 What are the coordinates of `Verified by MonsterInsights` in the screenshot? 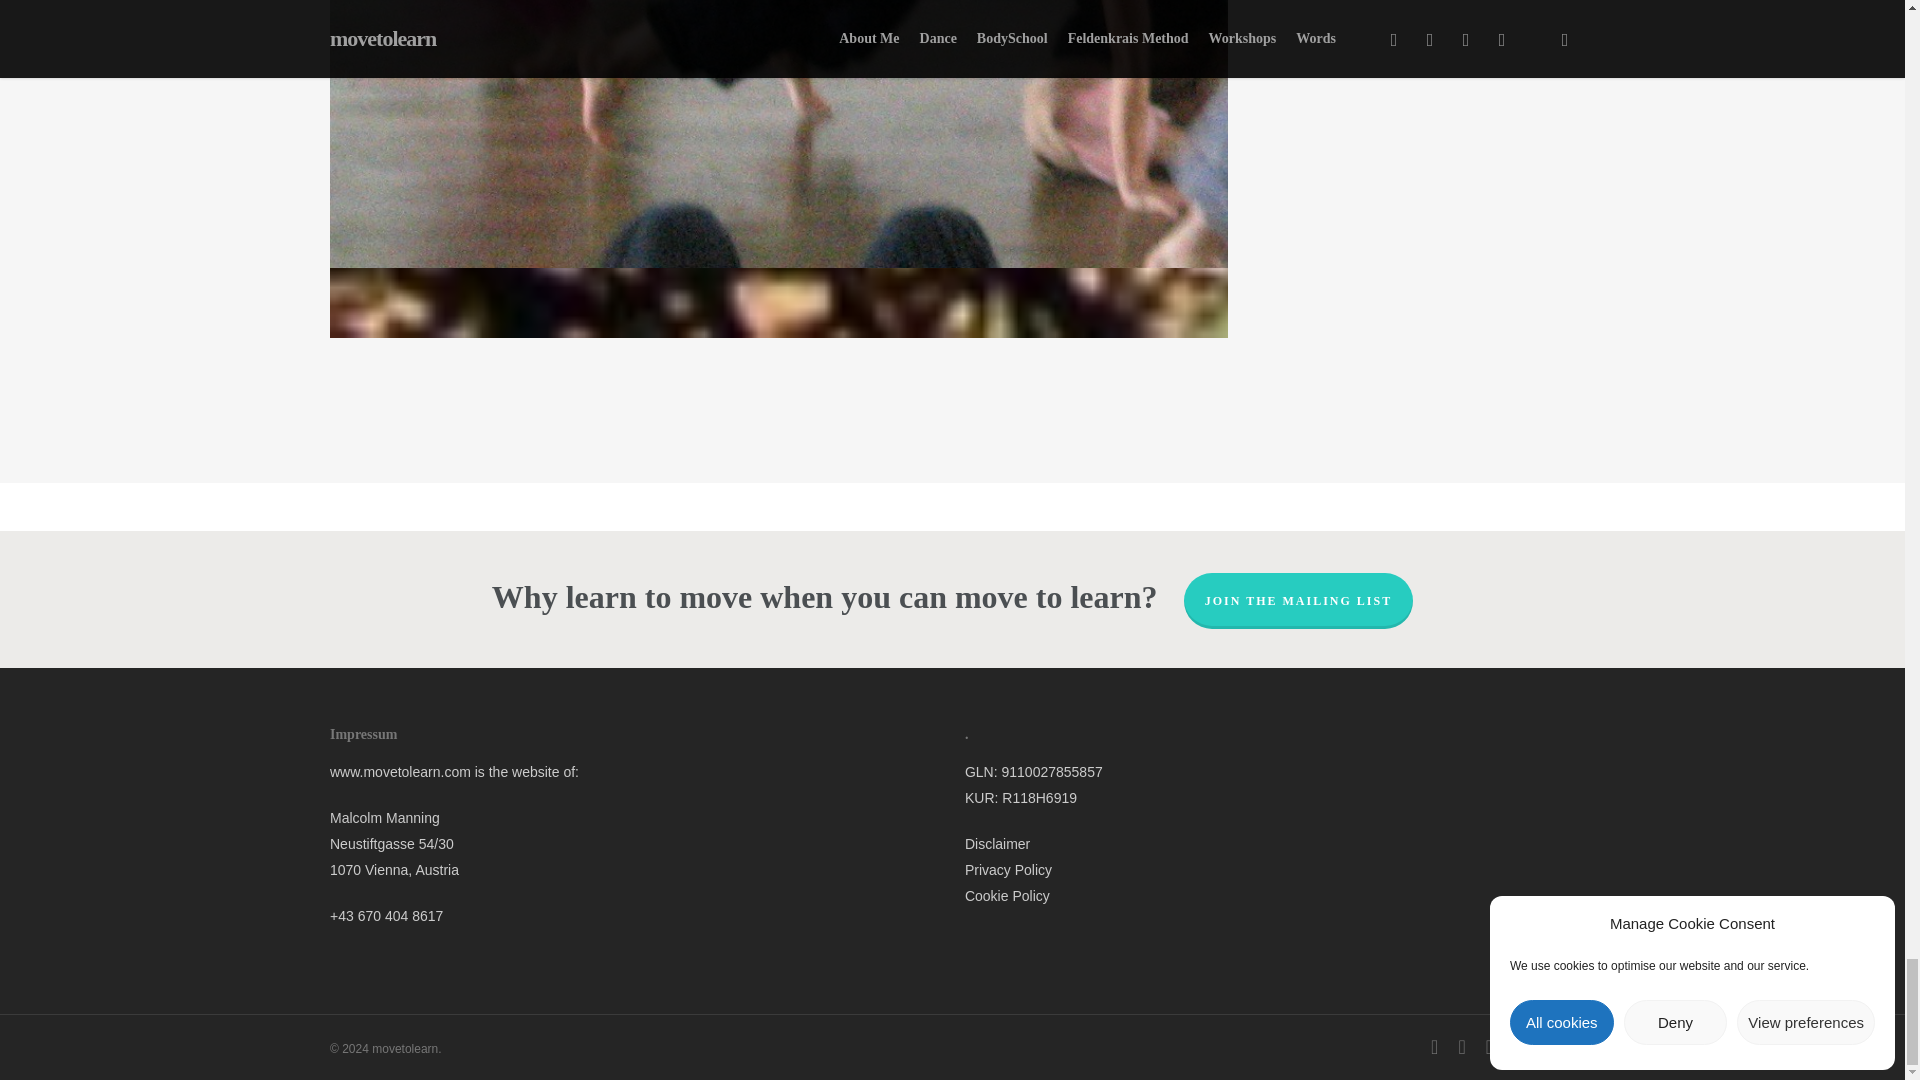 It's located at (952, 1052).